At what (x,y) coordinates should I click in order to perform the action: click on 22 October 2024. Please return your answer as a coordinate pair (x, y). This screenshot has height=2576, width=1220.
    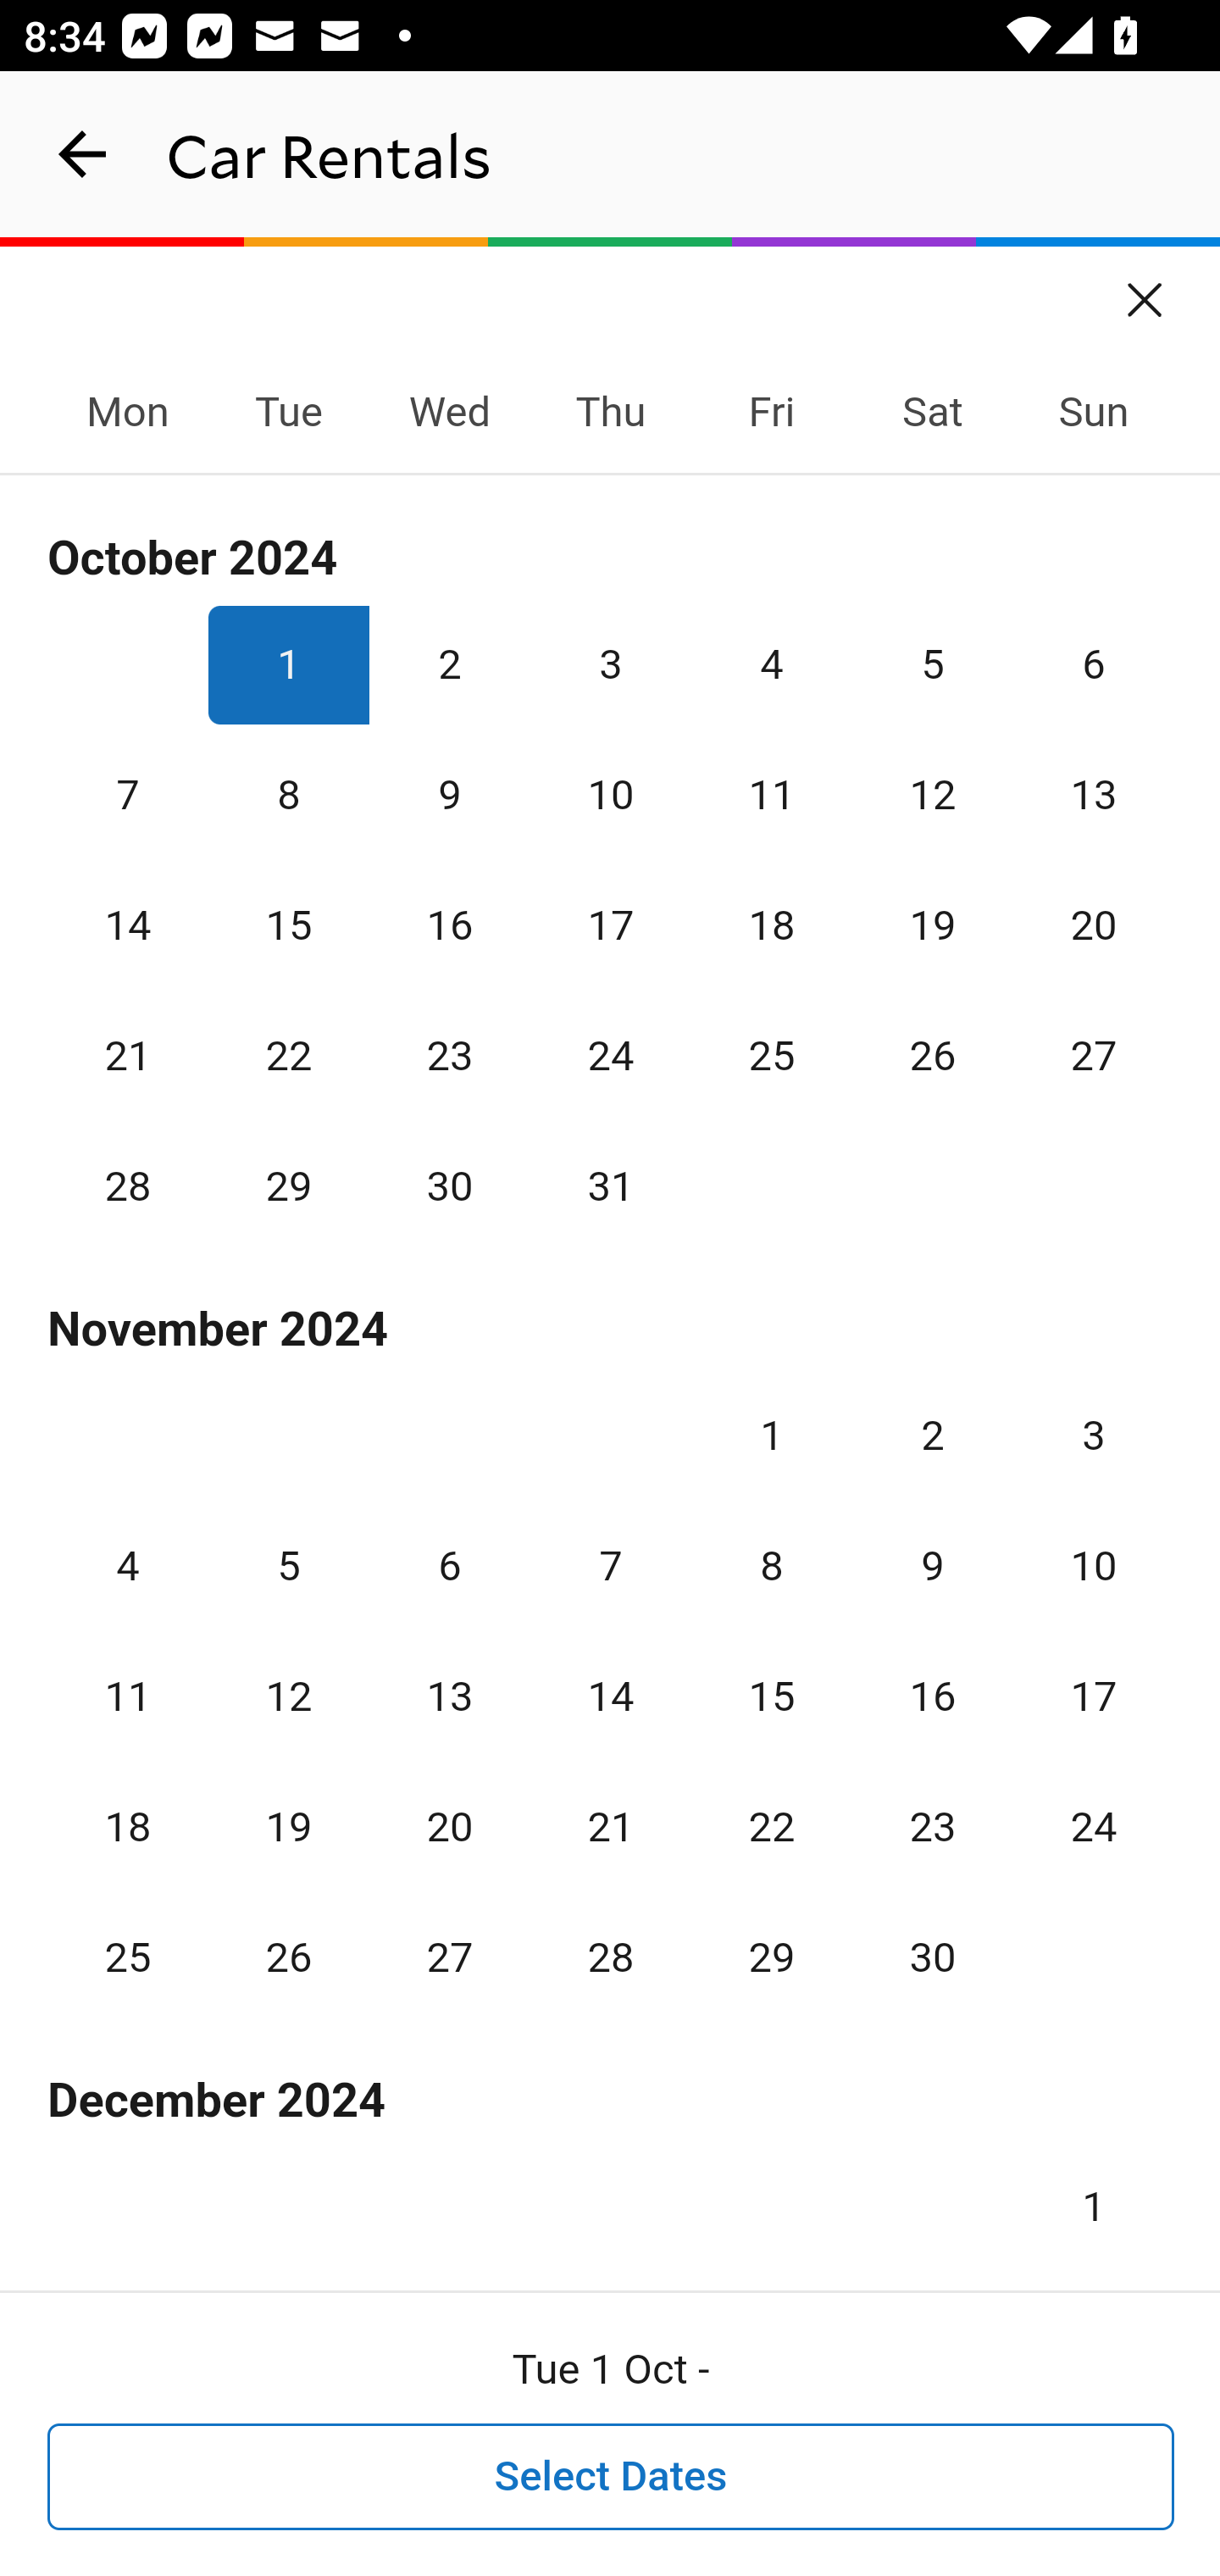
    Looking at the image, I should click on (288, 1056).